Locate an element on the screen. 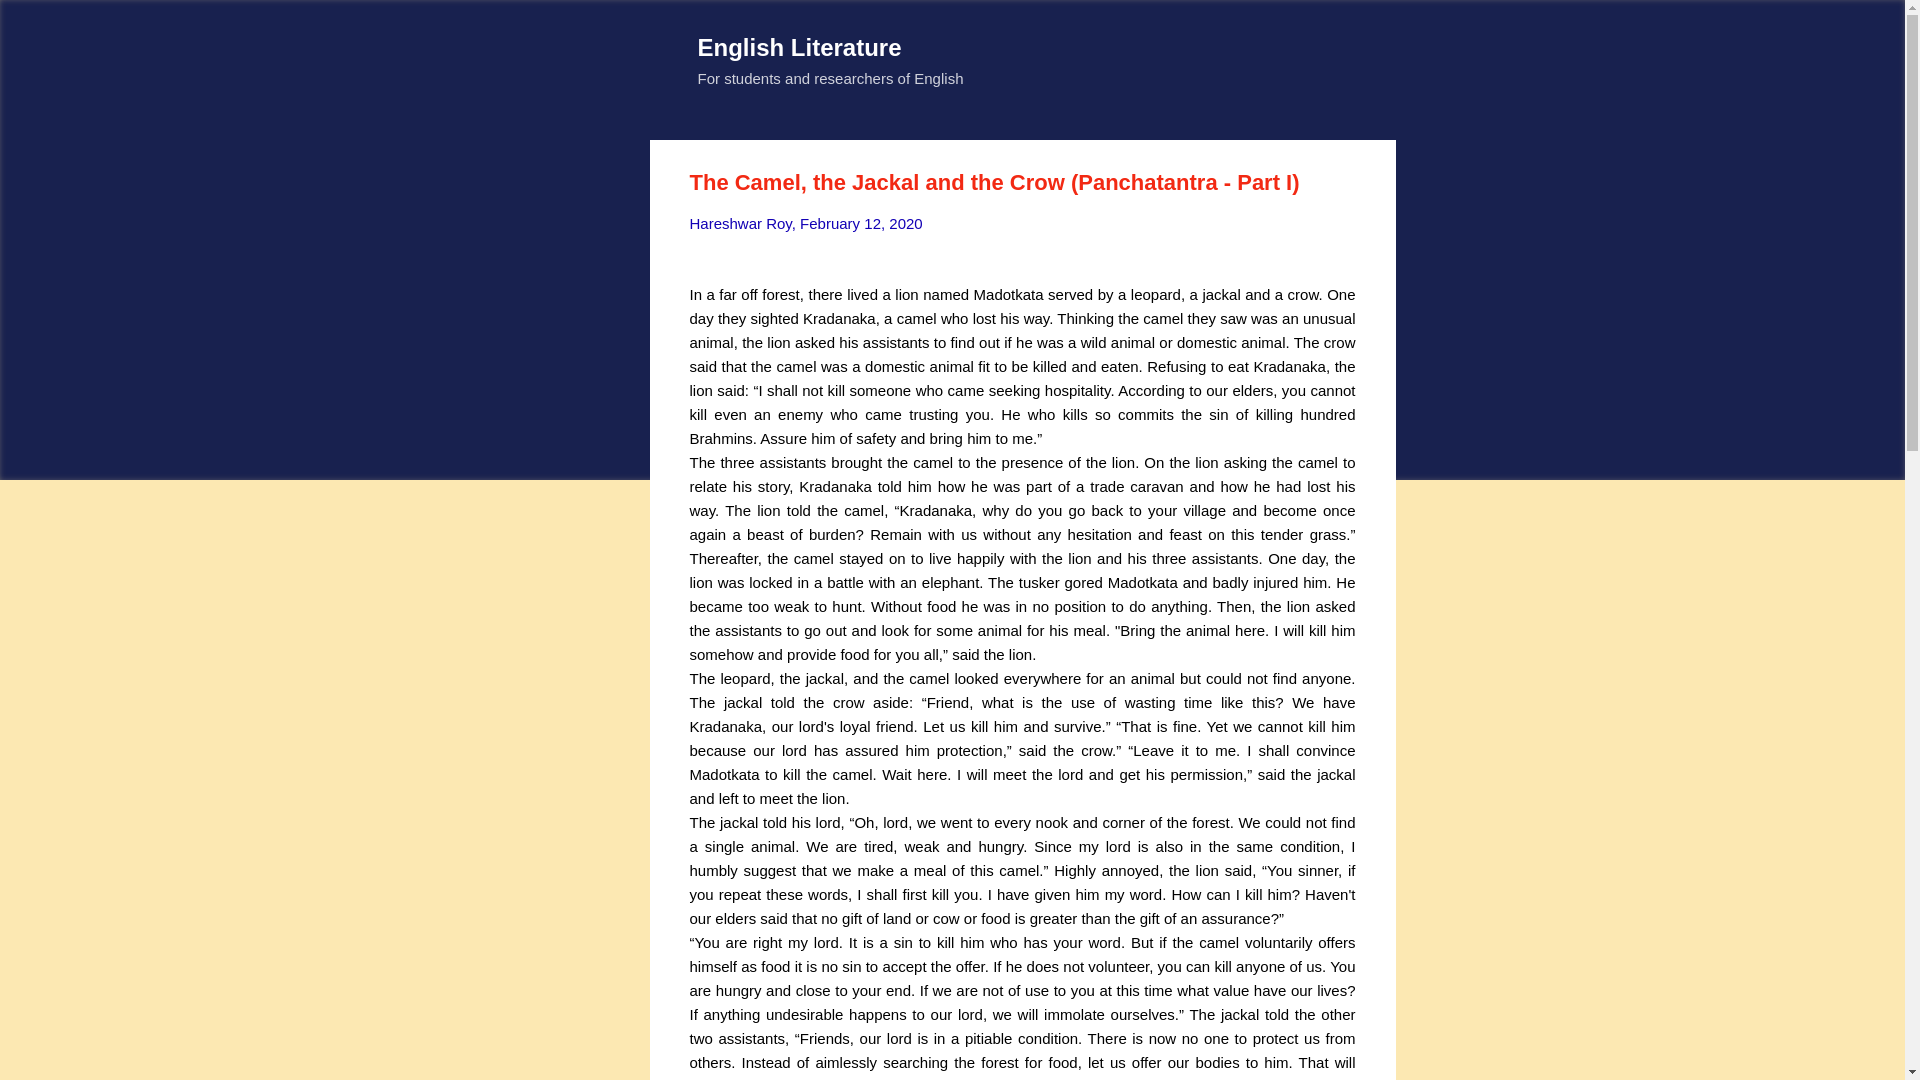 The width and height of the screenshot is (1920, 1080). English Literature is located at coordinates (800, 46).